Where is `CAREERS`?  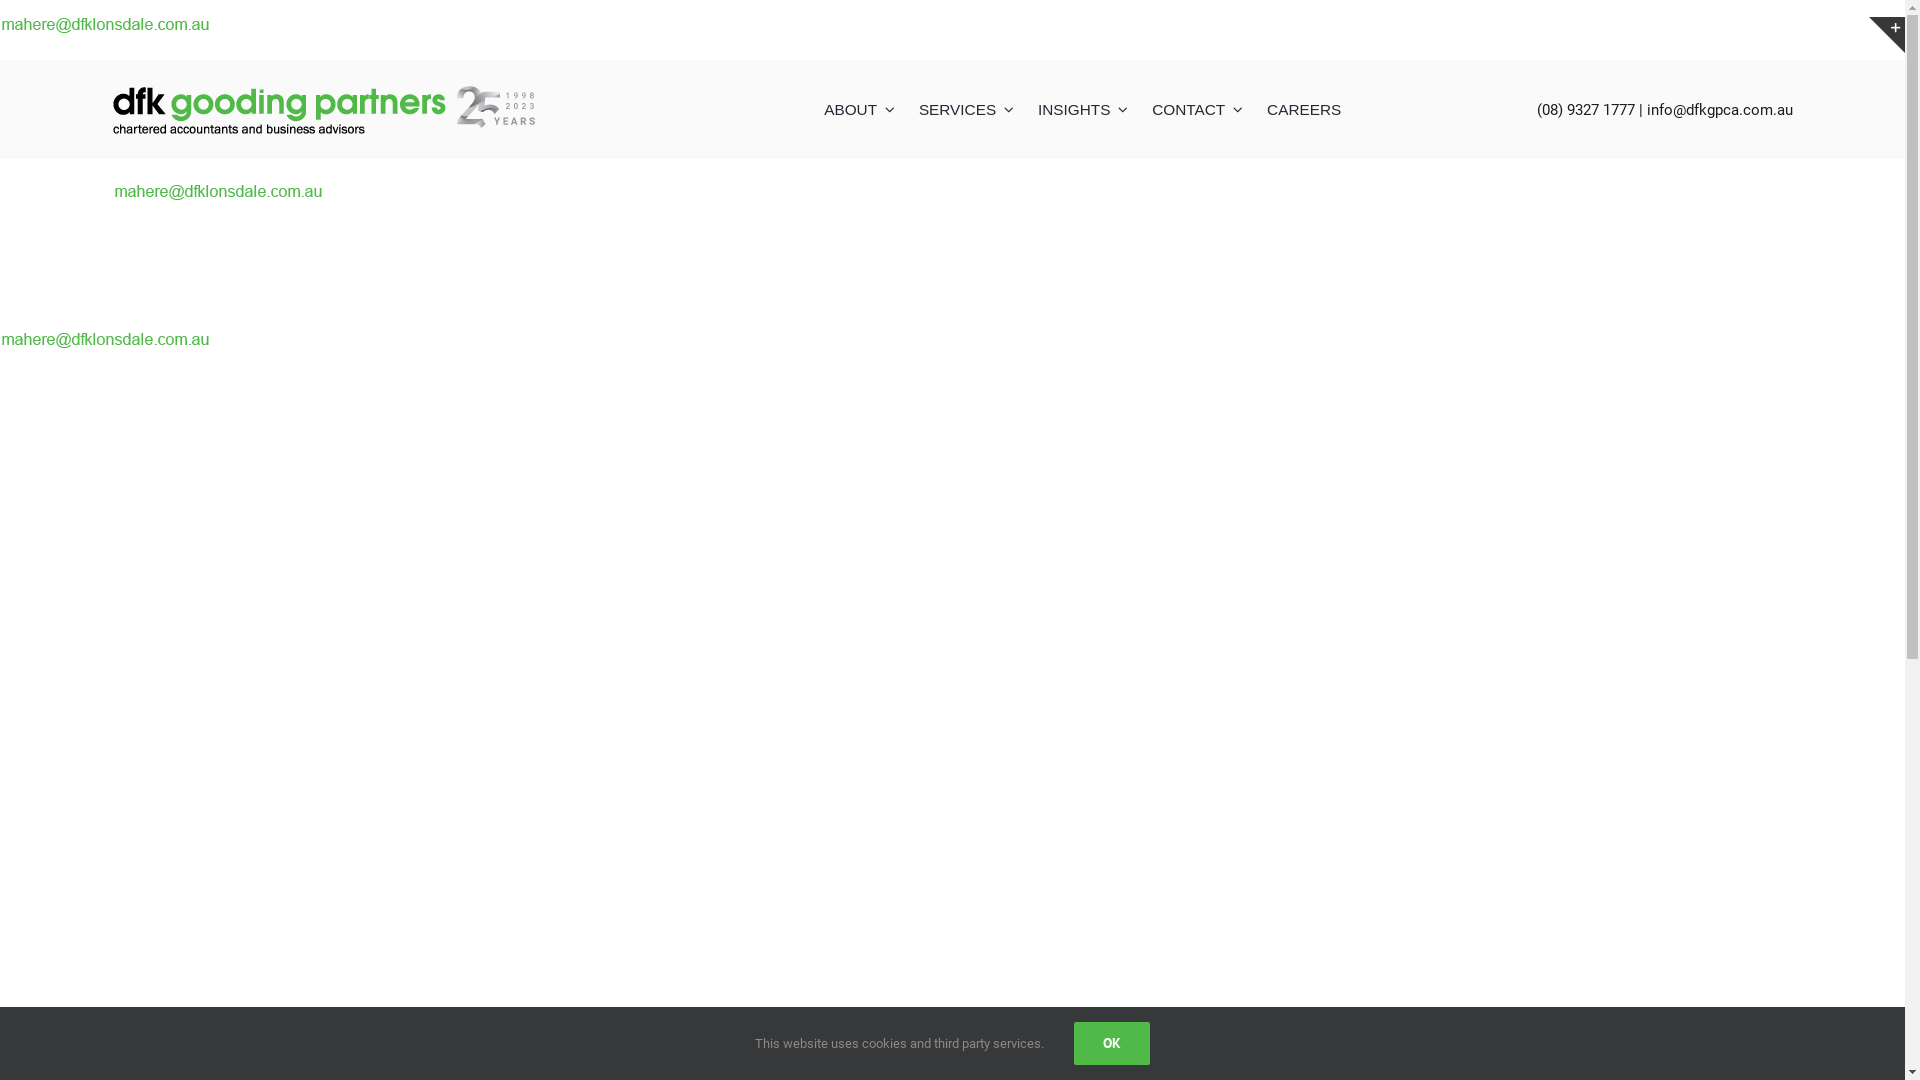
CAREERS is located at coordinates (1304, 109).